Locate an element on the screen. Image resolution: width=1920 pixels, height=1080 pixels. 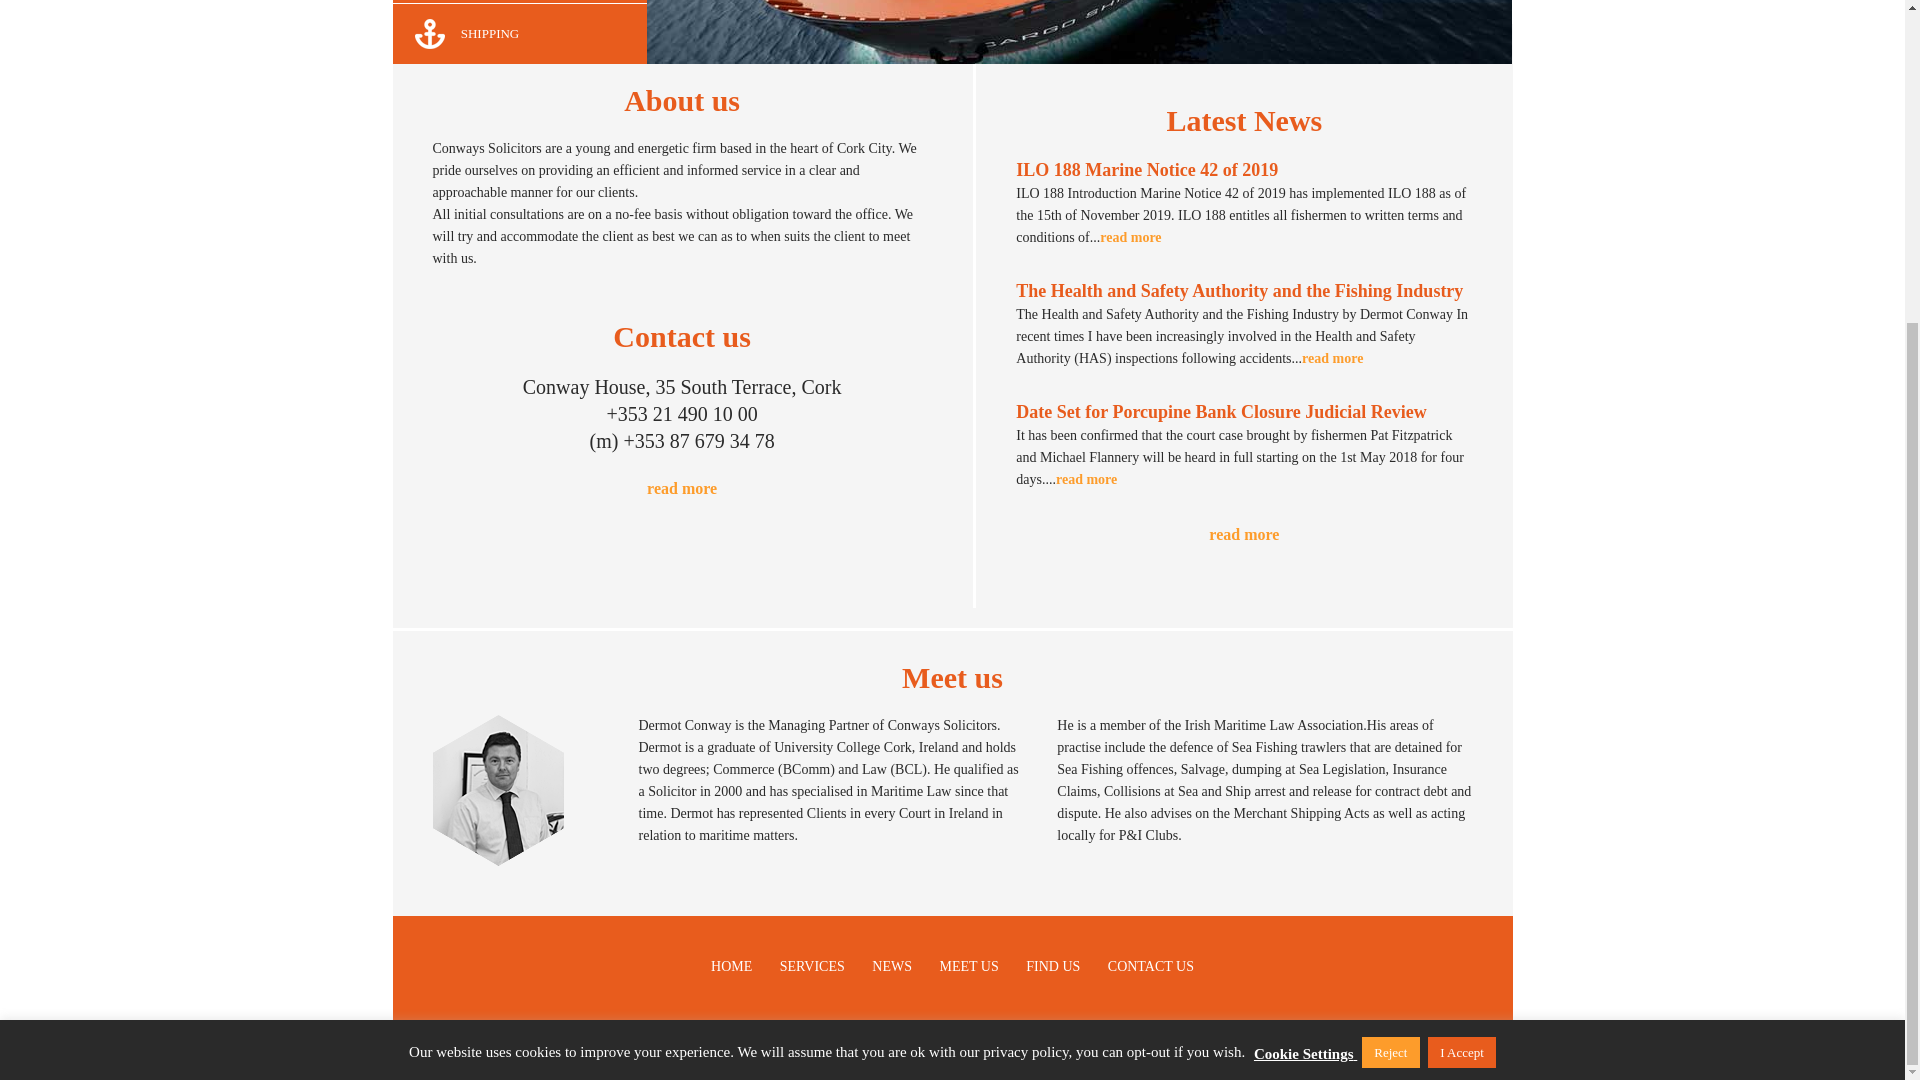
read more is located at coordinates (682, 488).